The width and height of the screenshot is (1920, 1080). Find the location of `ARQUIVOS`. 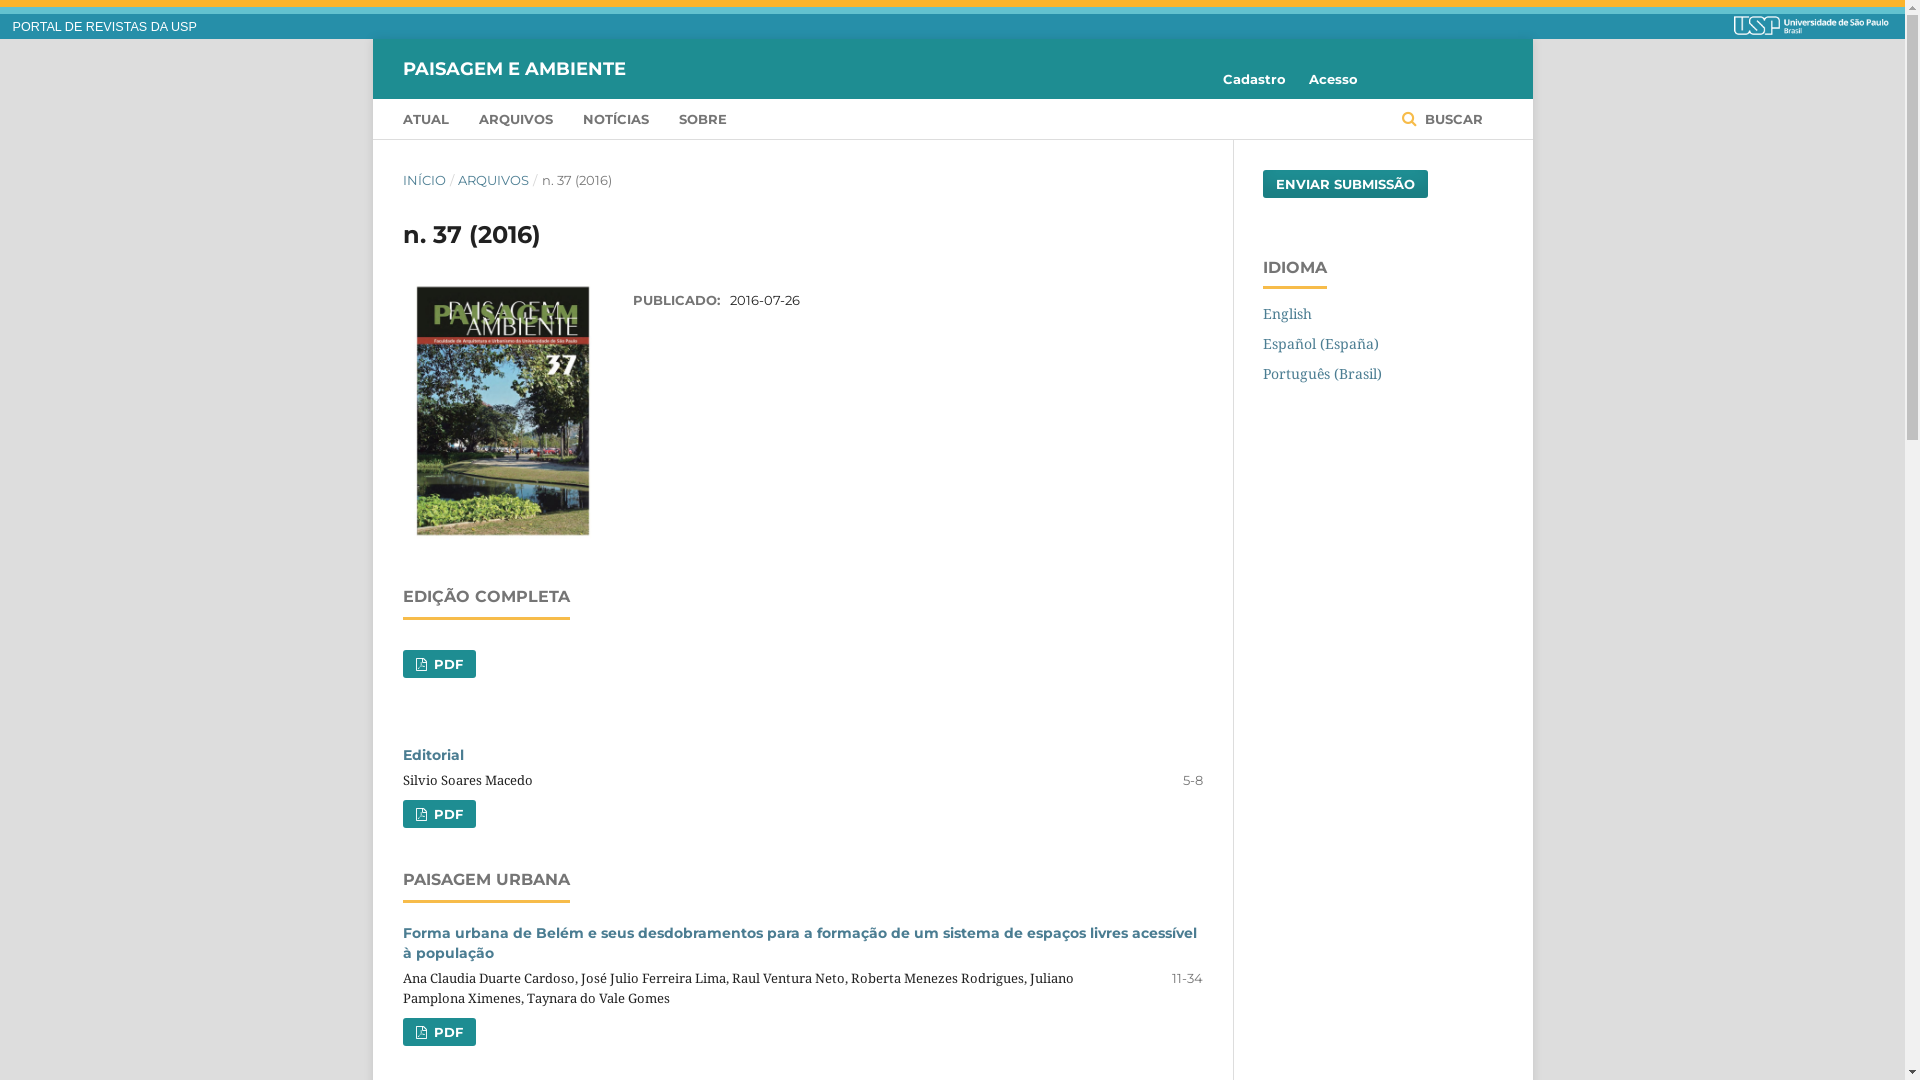

ARQUIVOS is located at coordinates (515, 118).